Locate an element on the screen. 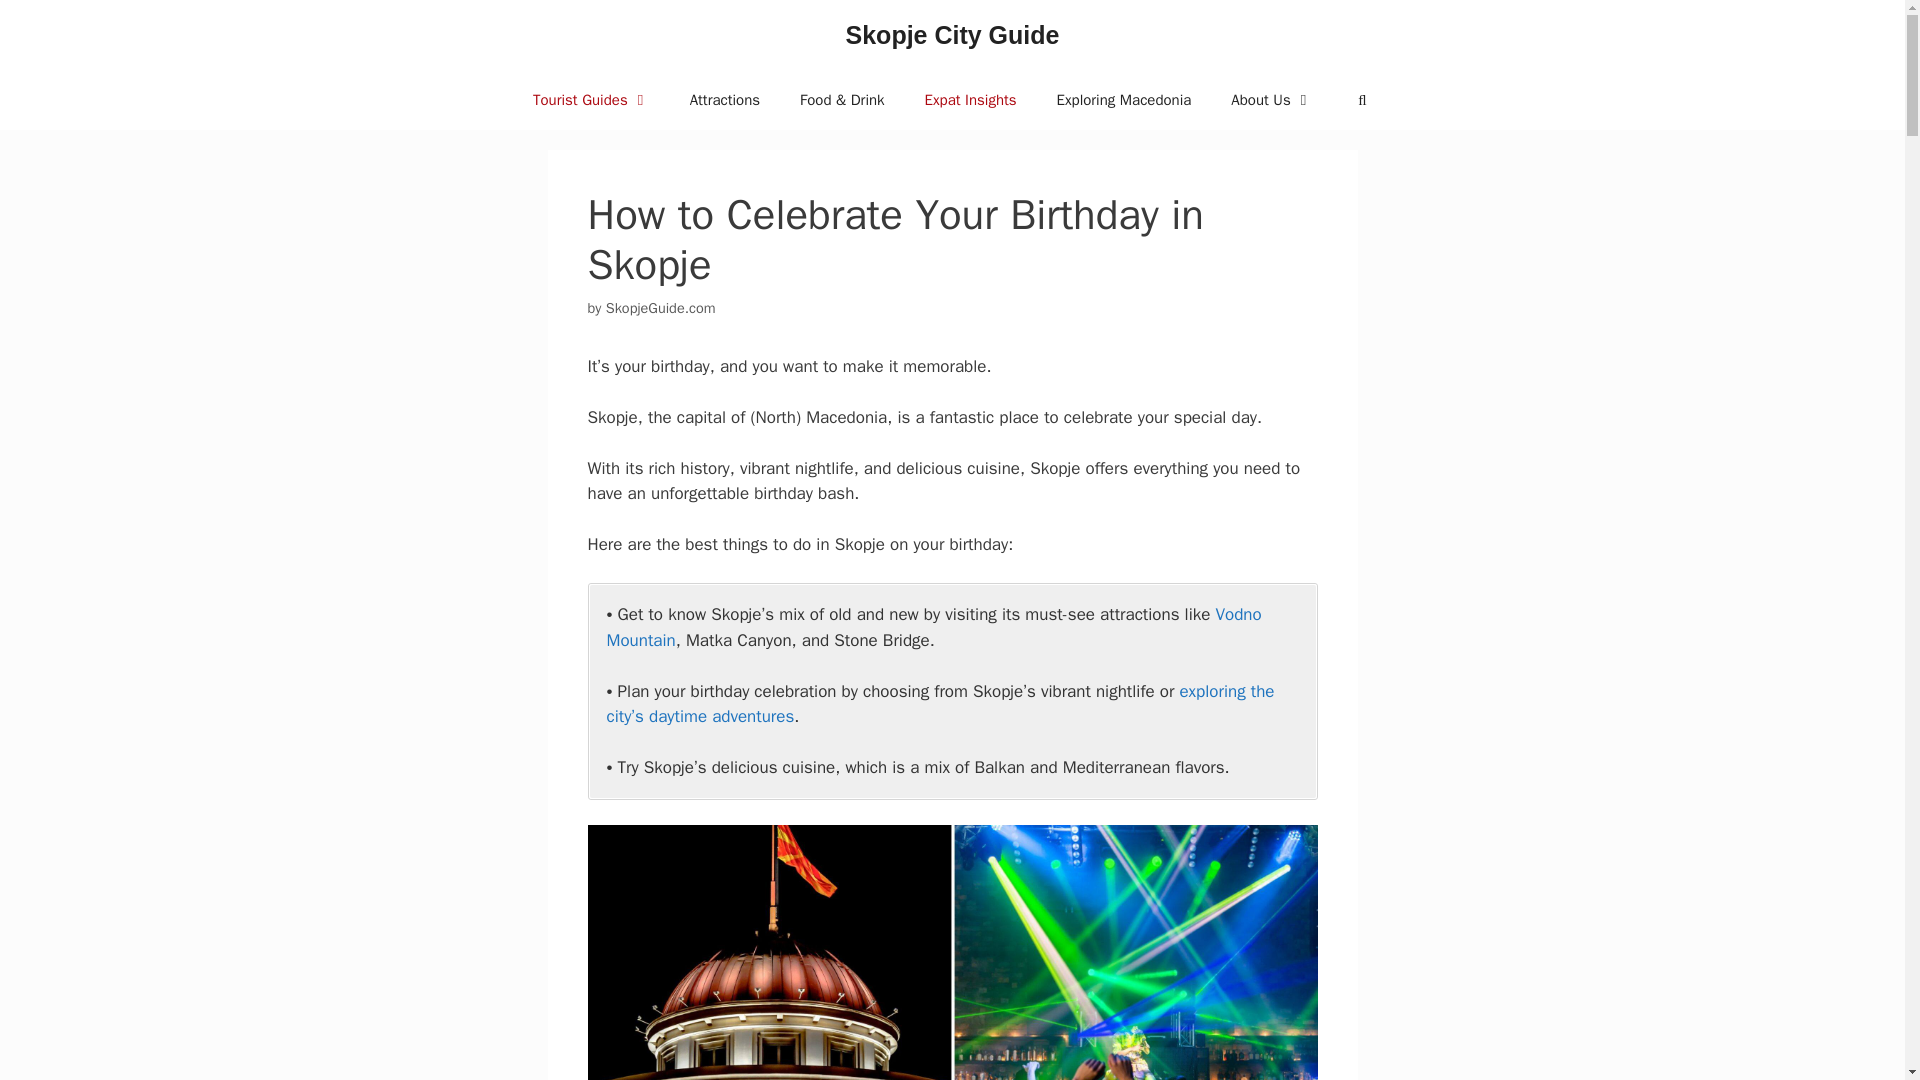 This screenshot has height=1080, width=1920. Exploring Macedonia is located at coordinates (1124, 100).